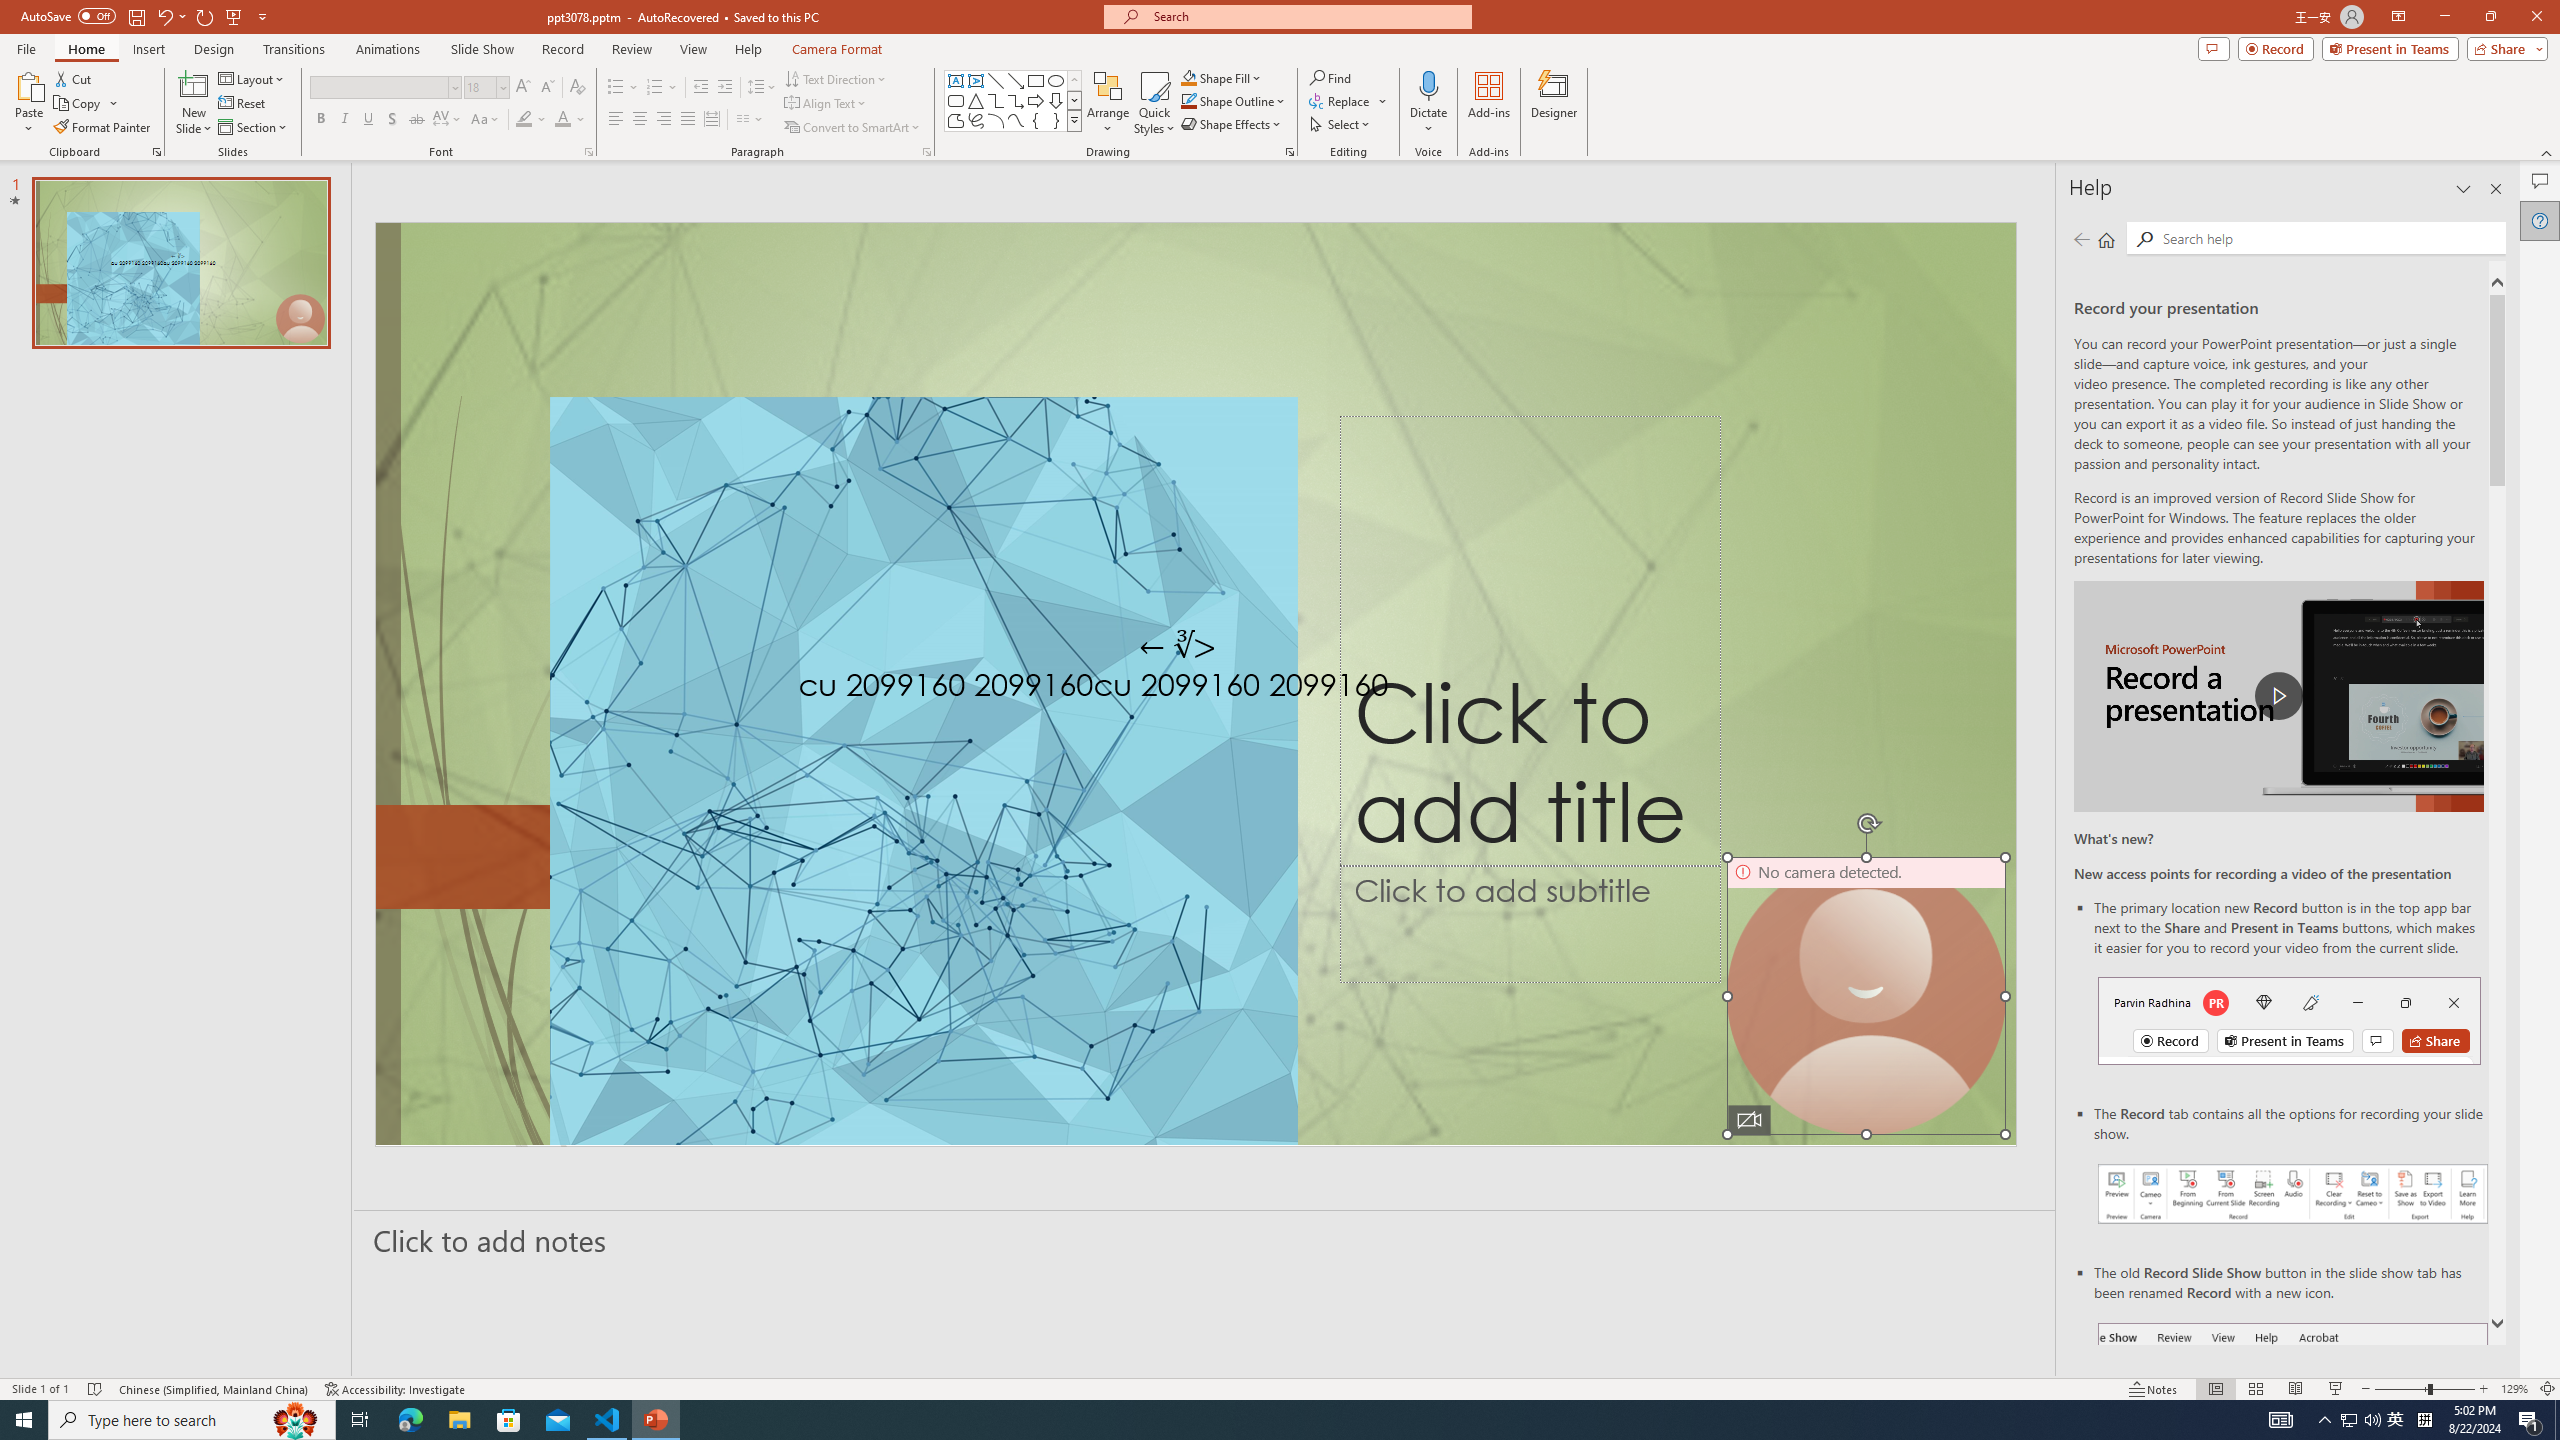 The height and width of the screenshot is (1440, 2560). Describe the element at coordinates (1866, 996) in the screenshot. I see `Camera 9, No camera detected.` at that location.